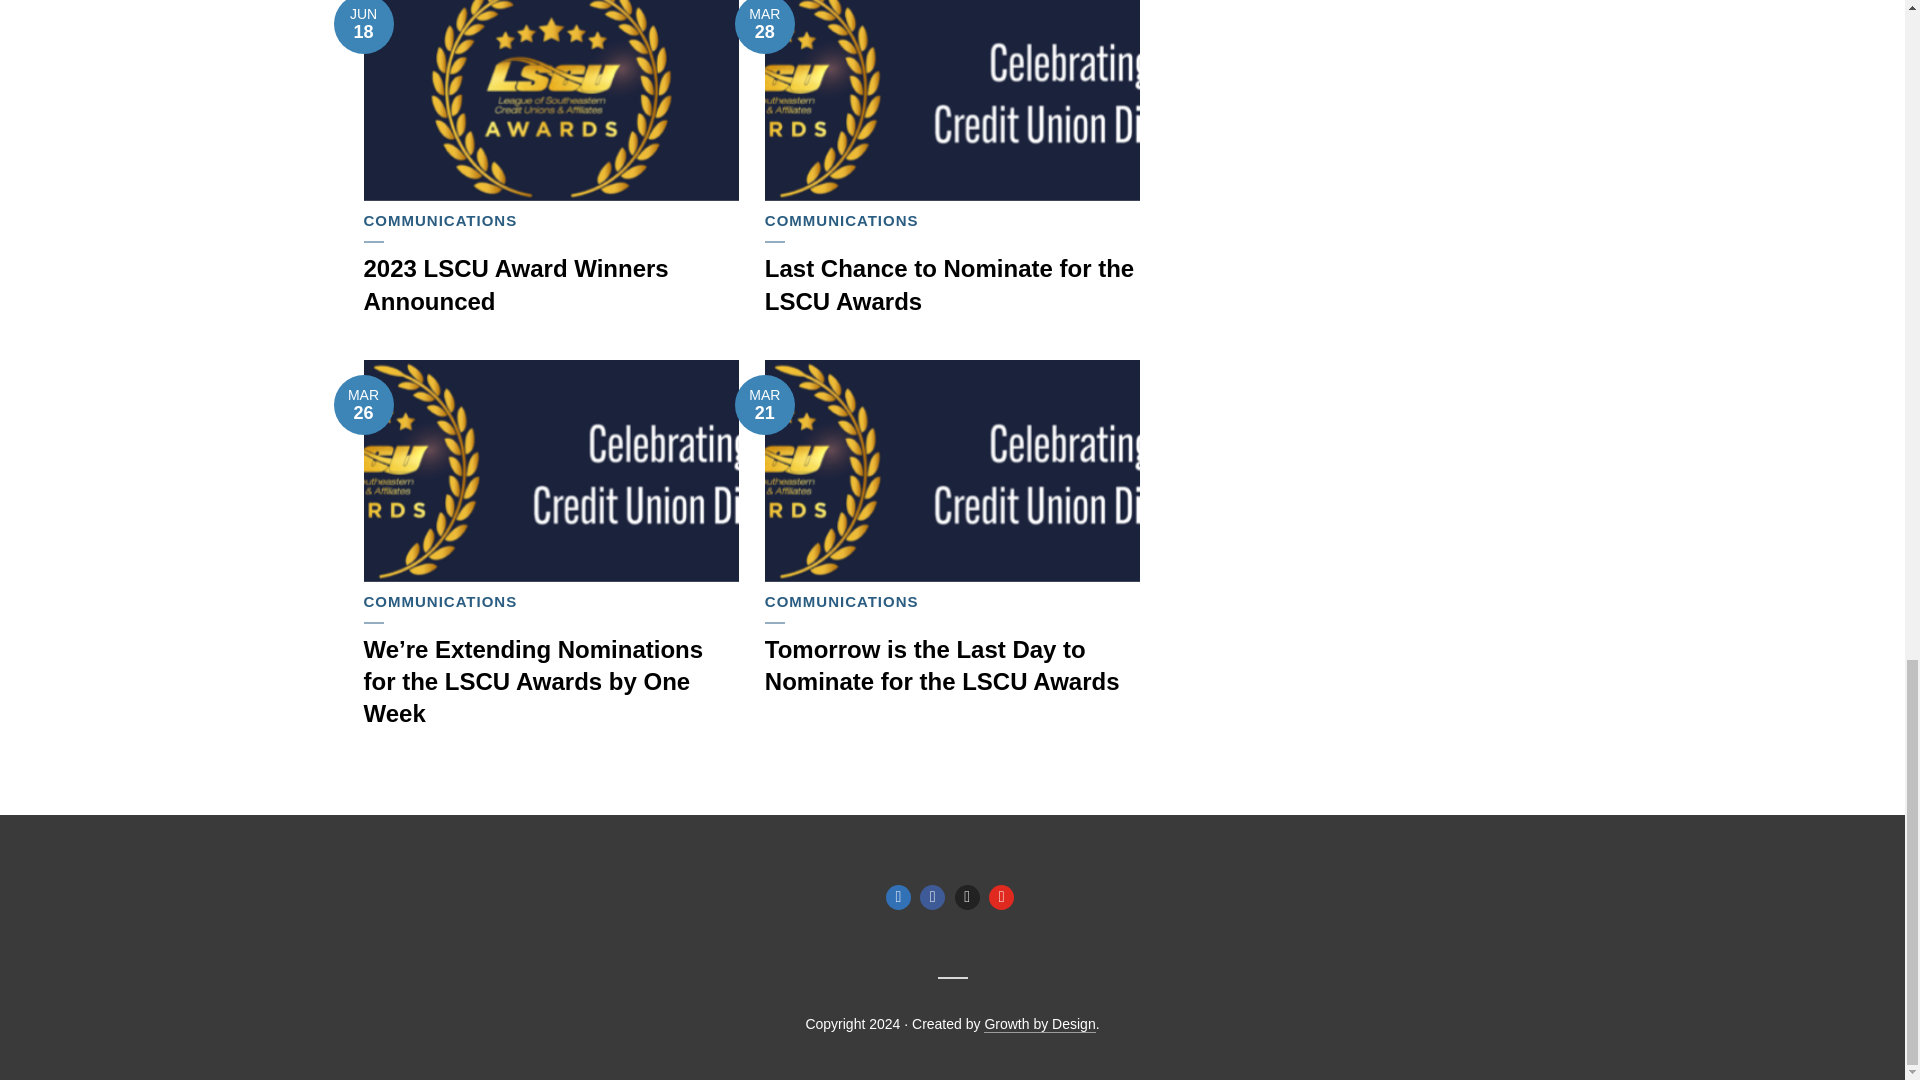 This screenshot has height=1080, width=1920. Describe the element at coordinates (898, 897) in the screenshot. I see `Linkedin` at that location.